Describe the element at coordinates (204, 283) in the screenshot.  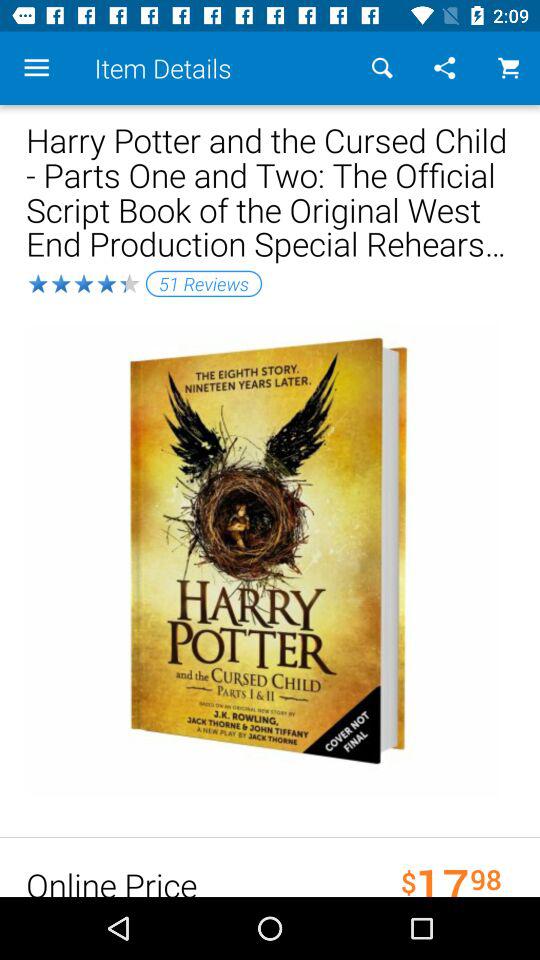
I see `jump until 51 reviews icon` at that location.